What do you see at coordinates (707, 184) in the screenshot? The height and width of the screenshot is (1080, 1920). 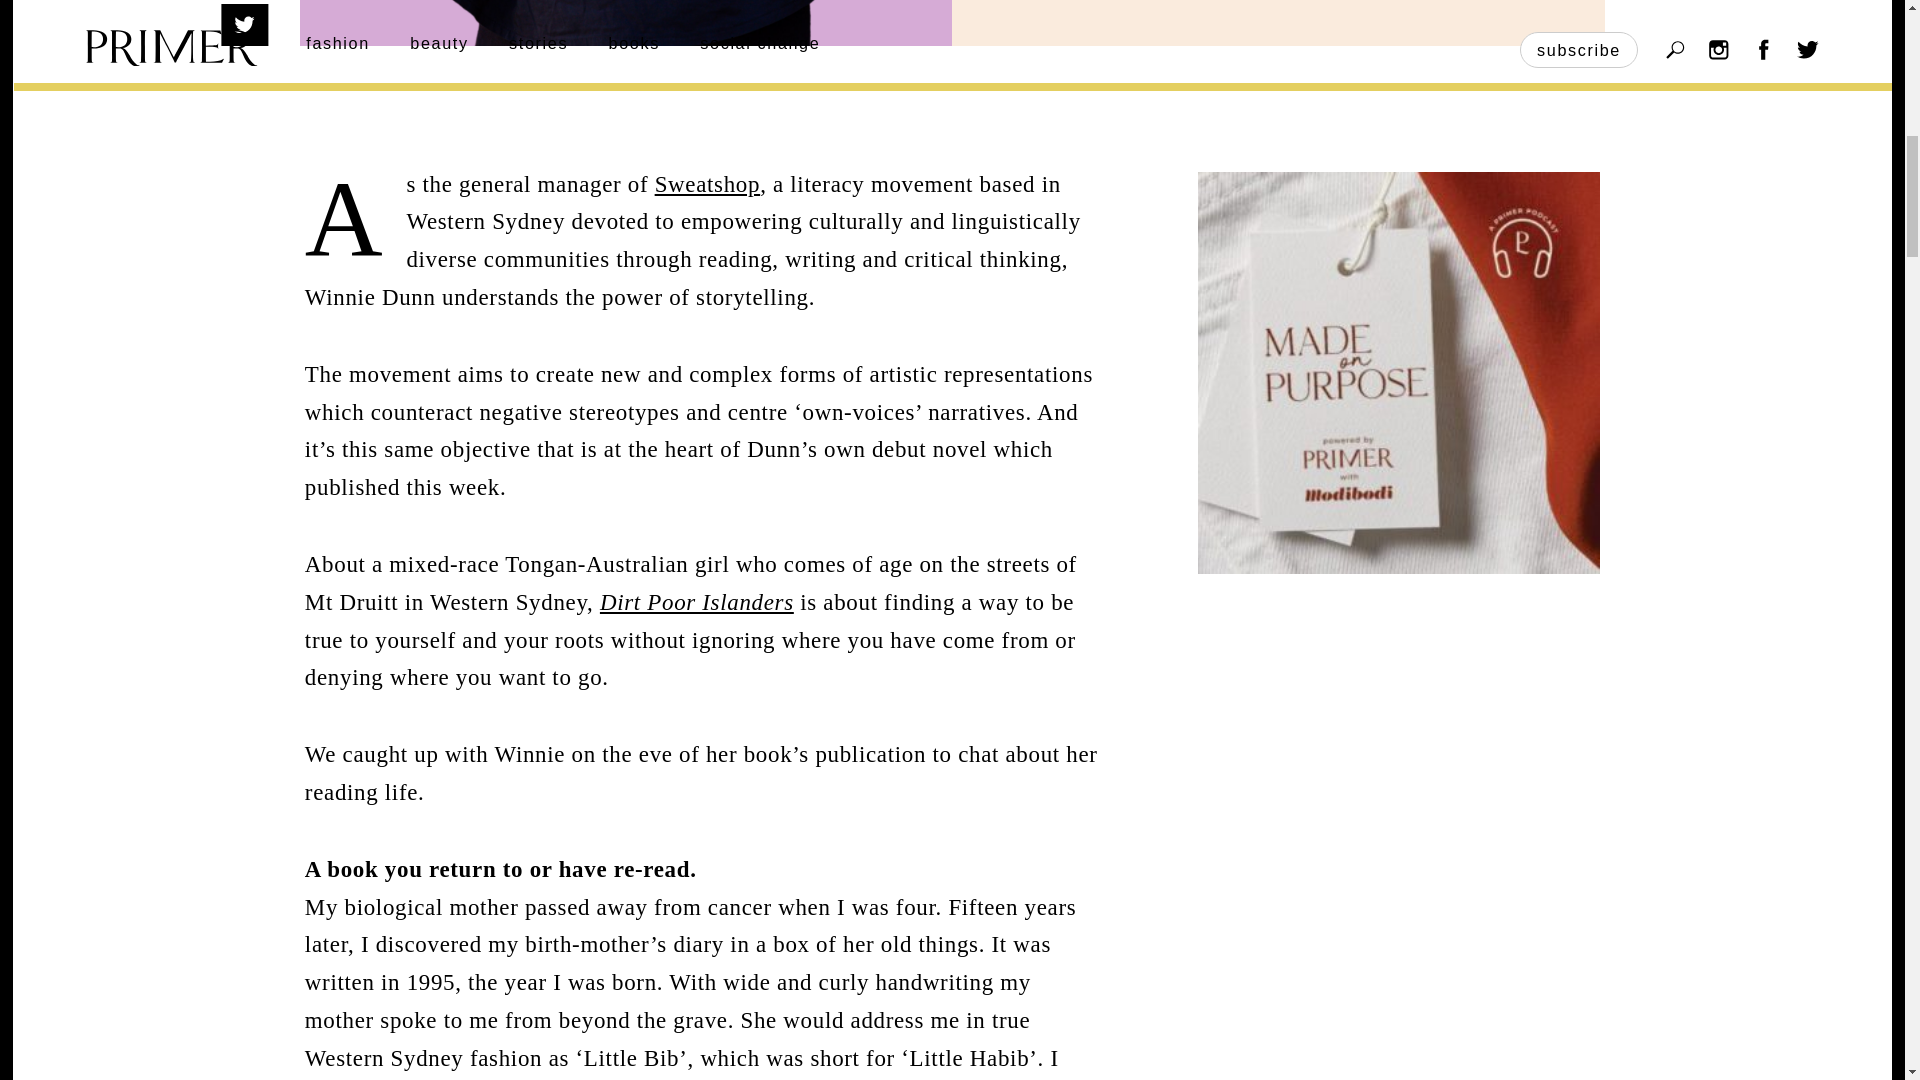 I see `Sweatshop` at bounding box center [707, 184].